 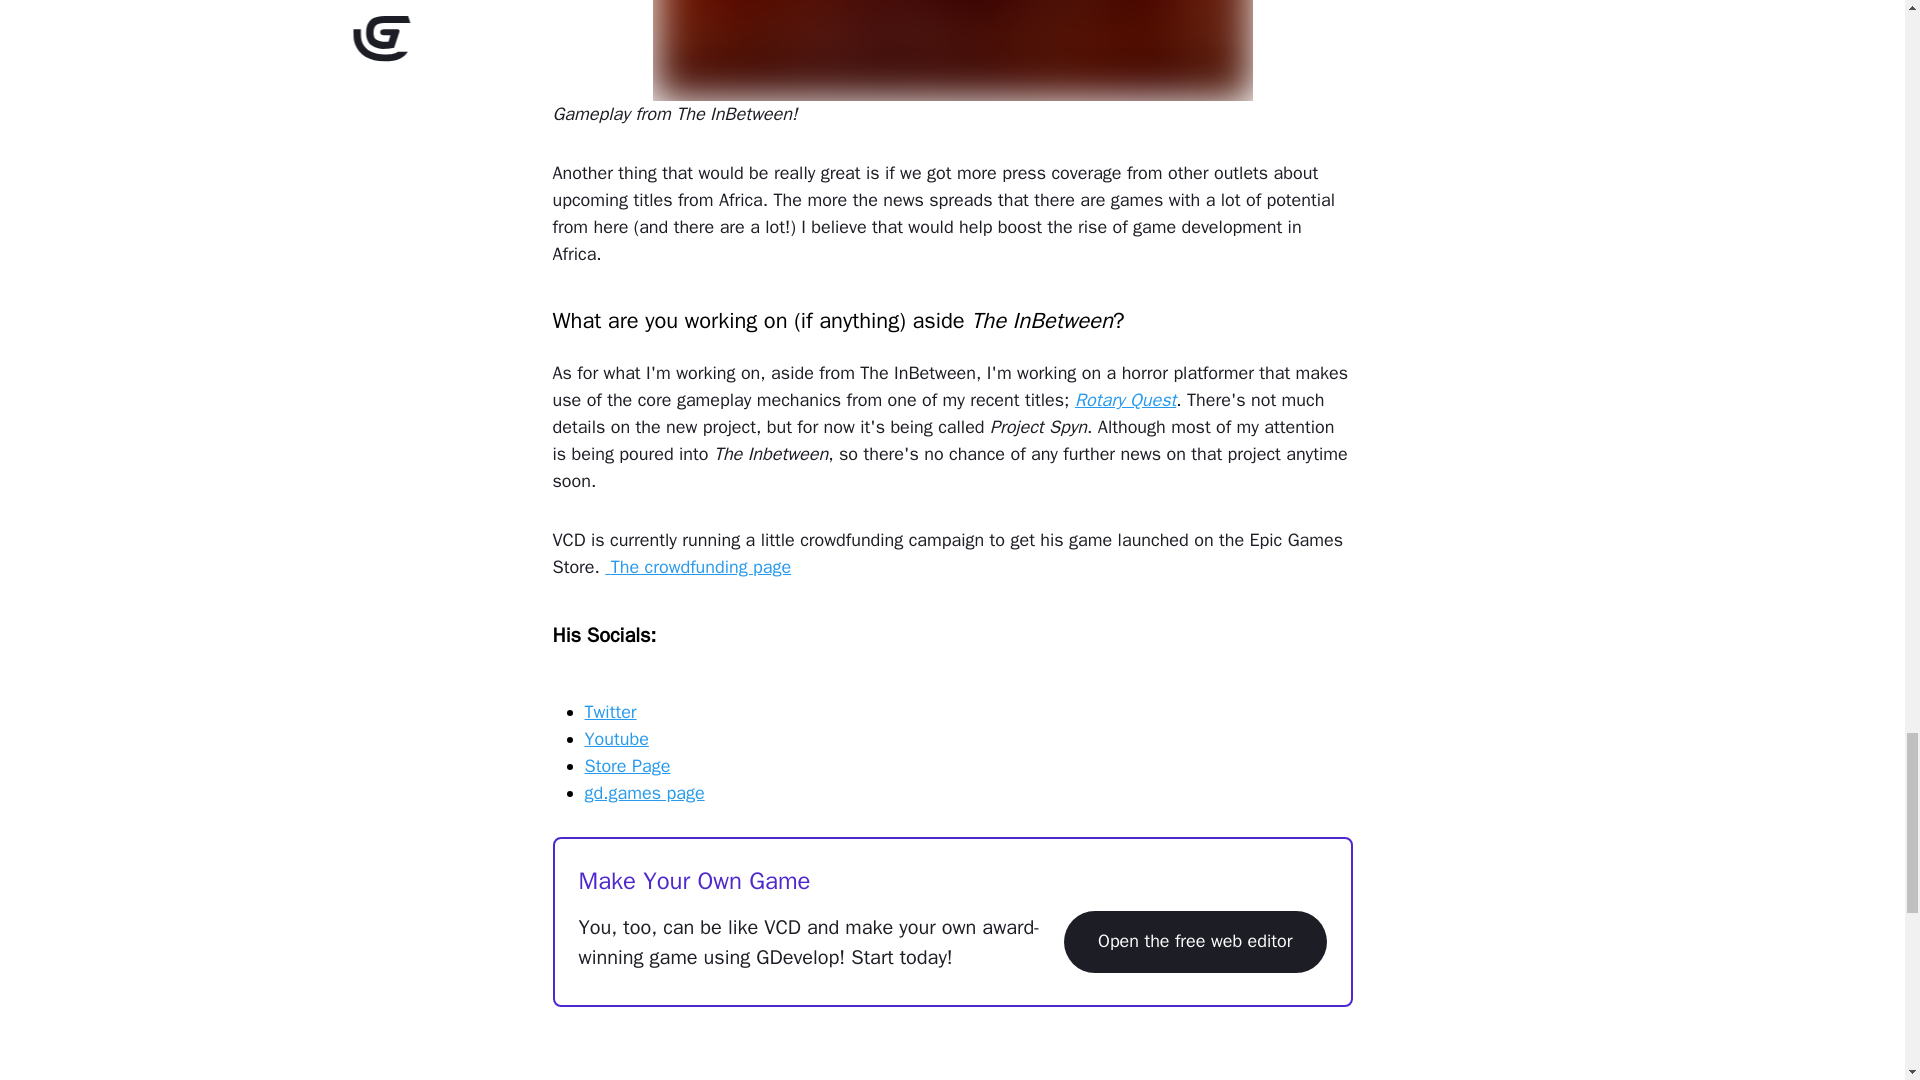 What do you see at coordinates (1194, 941) in the screenshot?
I see `Open the free web editor` at bounding box center [1194, 941].